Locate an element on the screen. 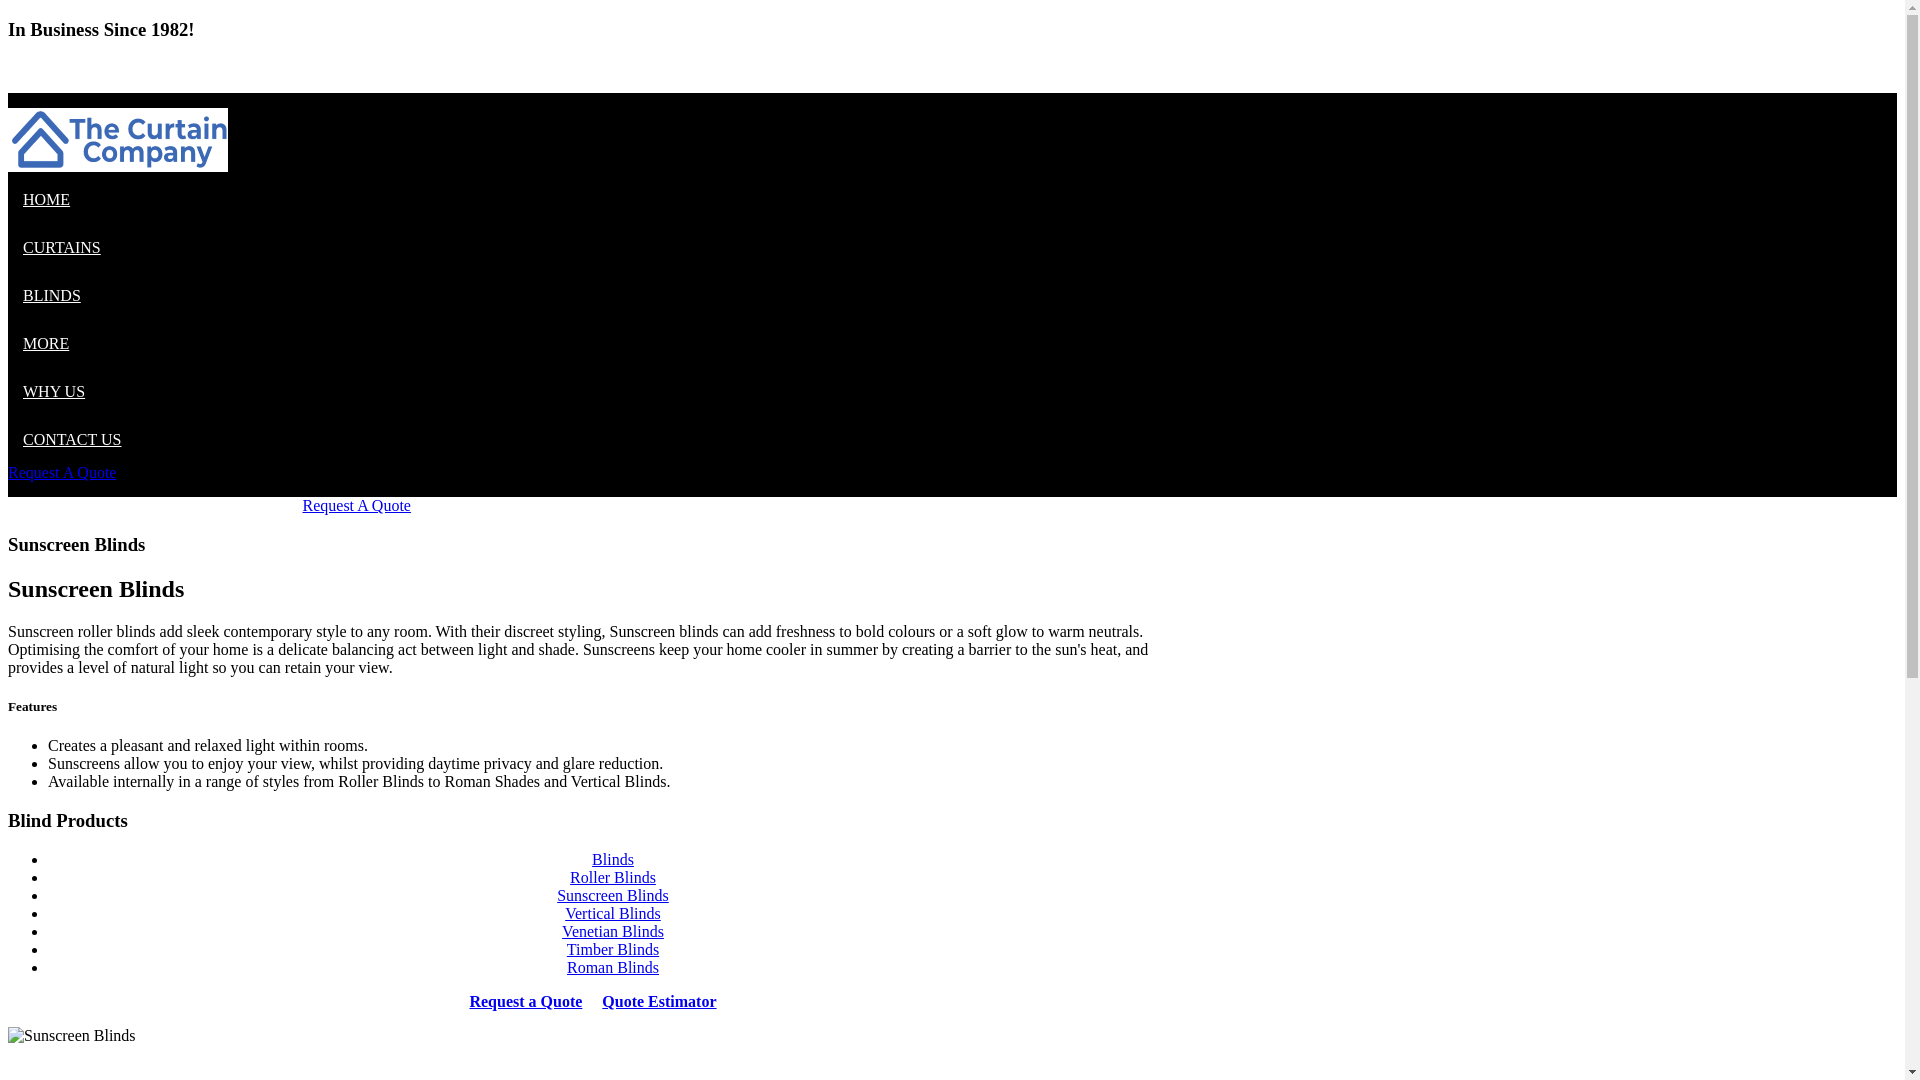 This screenshot has height=1080, width=1920. Sunscreen Blinds is located at coordinates (613, 896).